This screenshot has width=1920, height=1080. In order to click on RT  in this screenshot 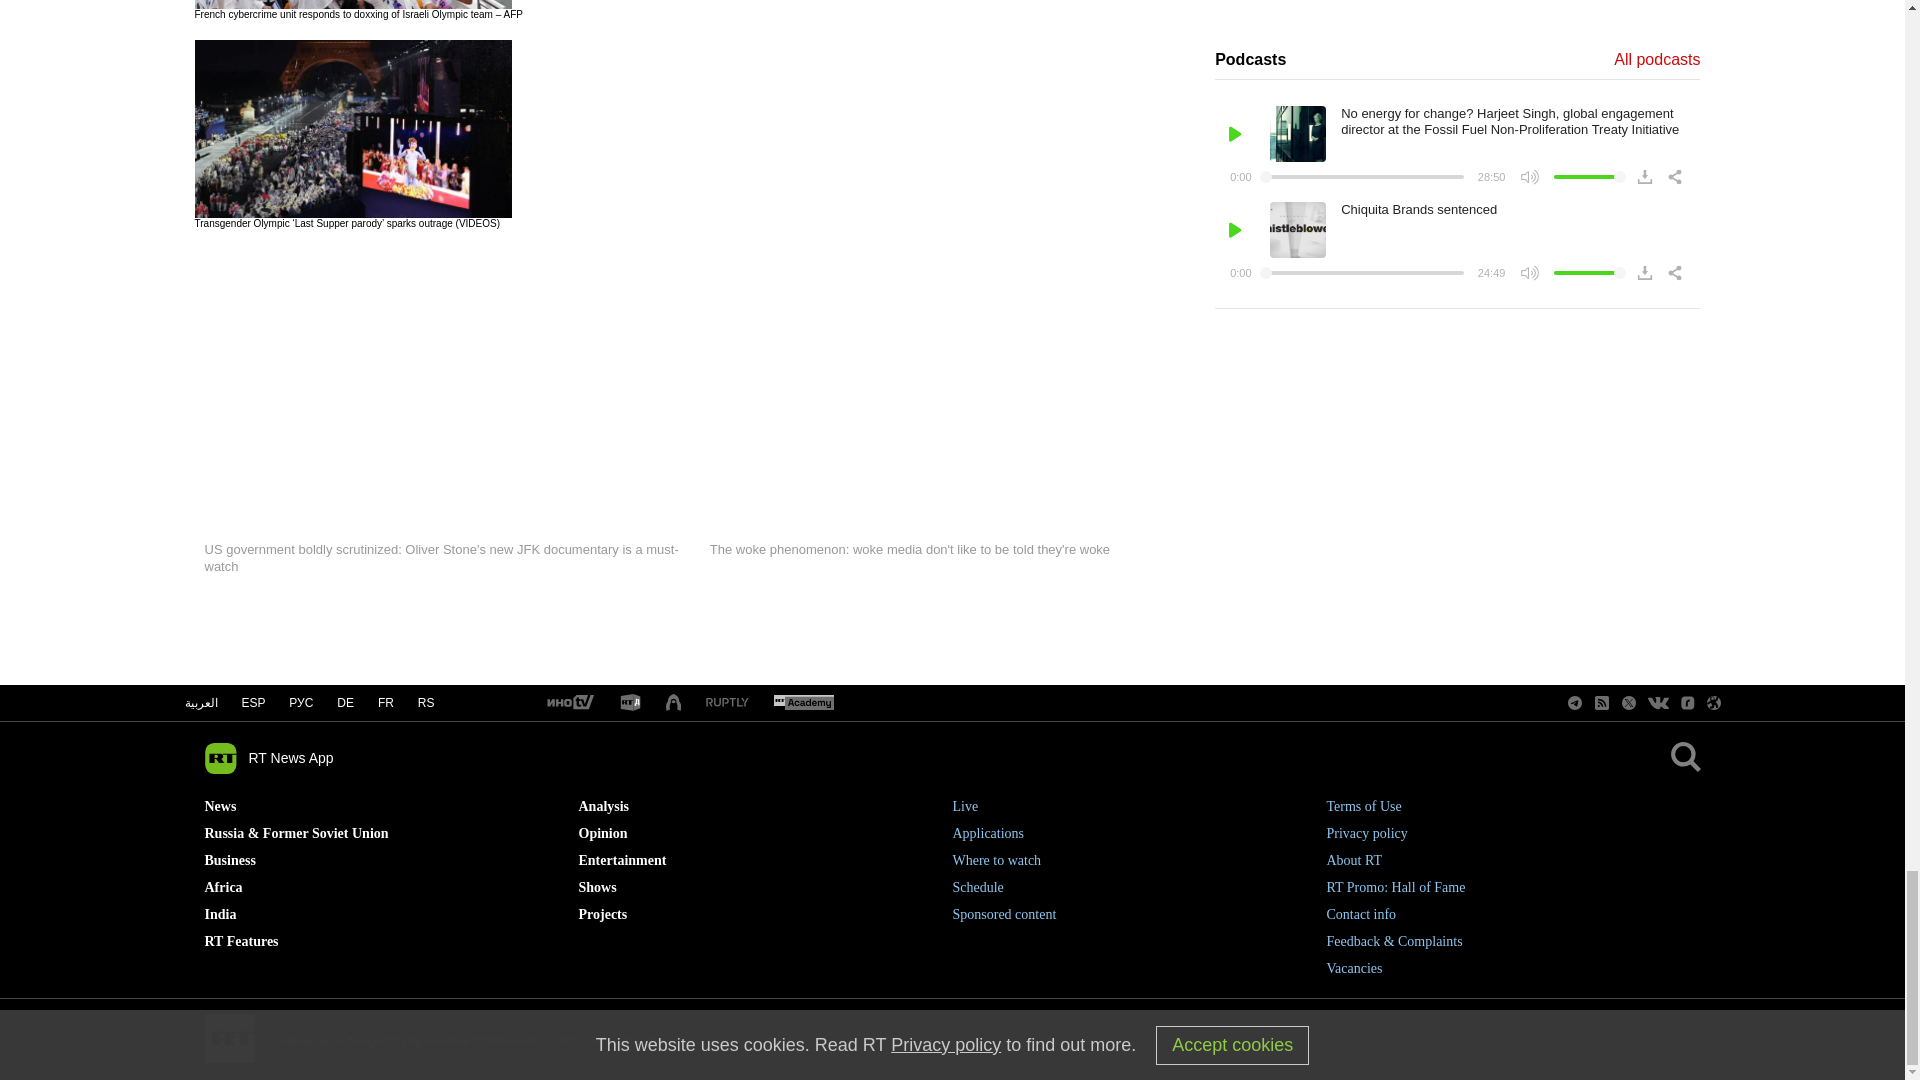, I will do `click(630, 703)`.